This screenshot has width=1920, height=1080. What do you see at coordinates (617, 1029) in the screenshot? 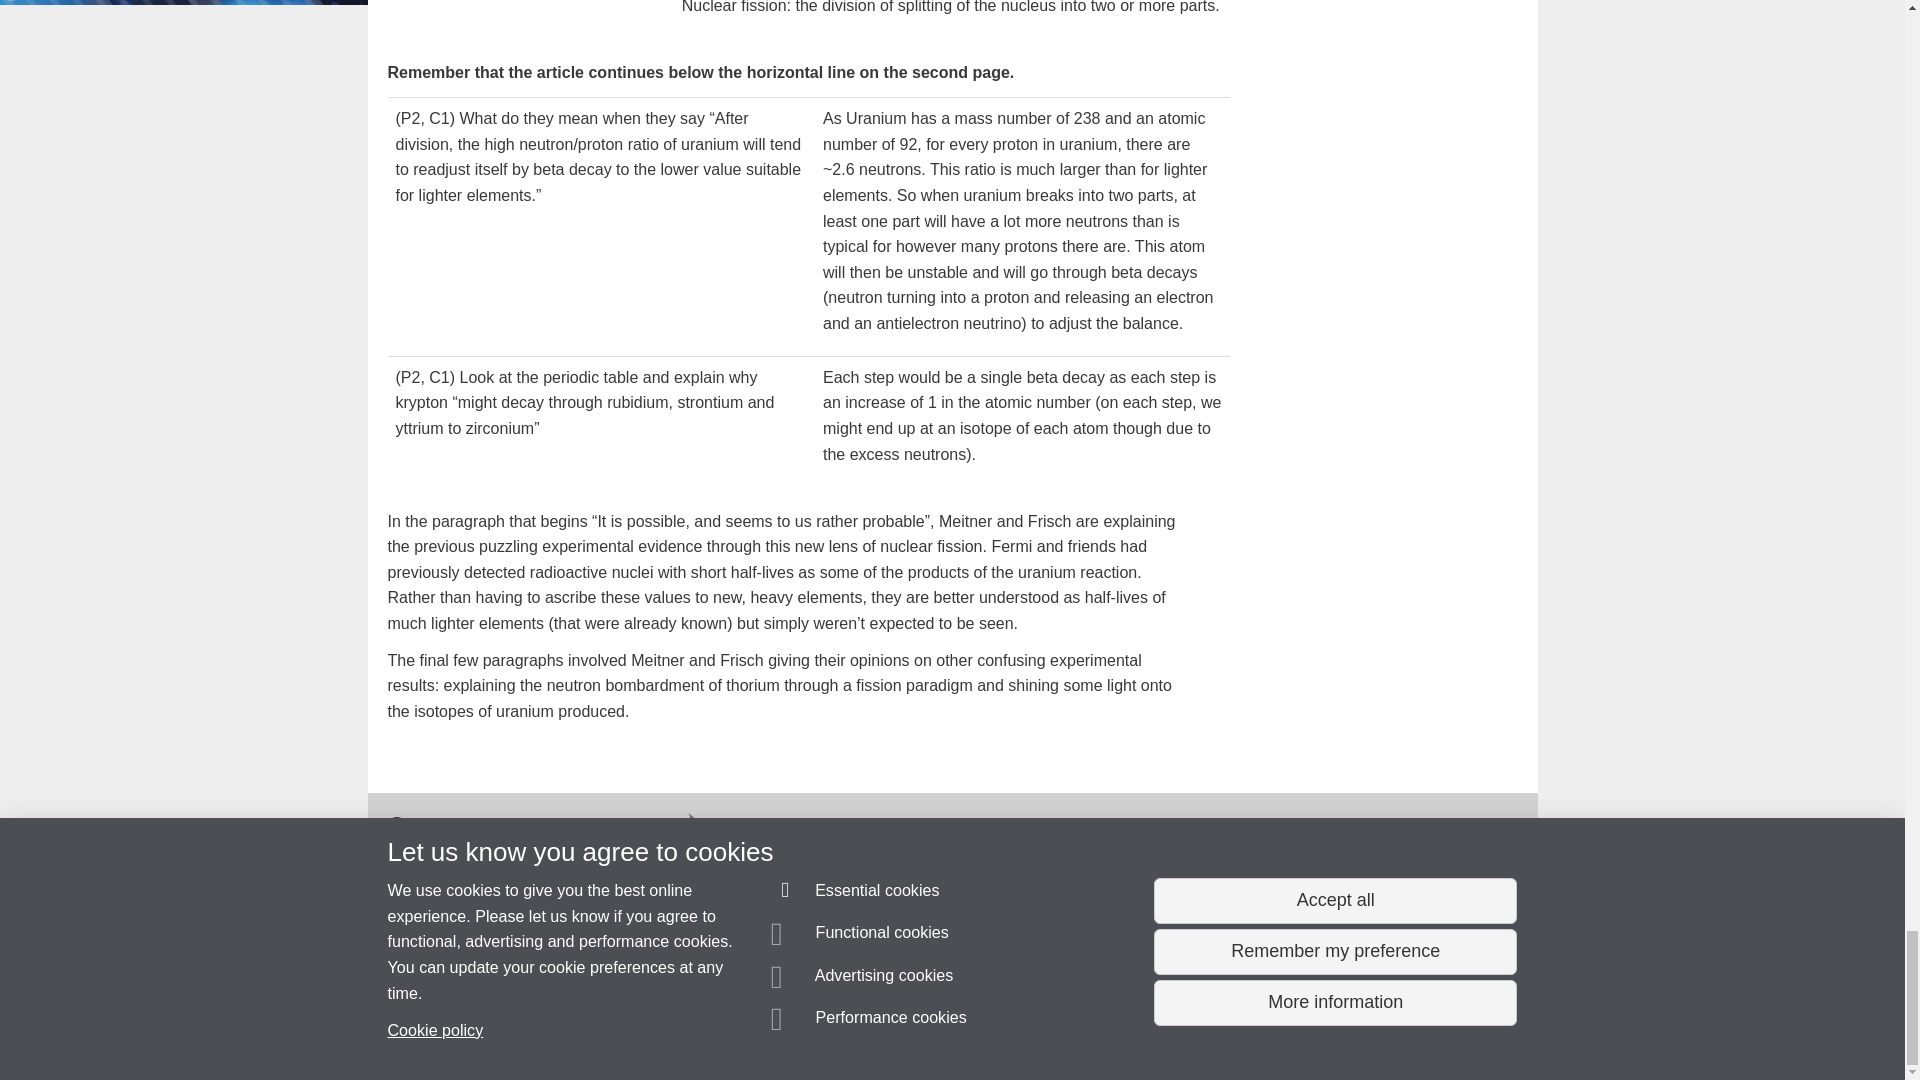
I see `Information about cookies` at bounding box center [617, 1029].